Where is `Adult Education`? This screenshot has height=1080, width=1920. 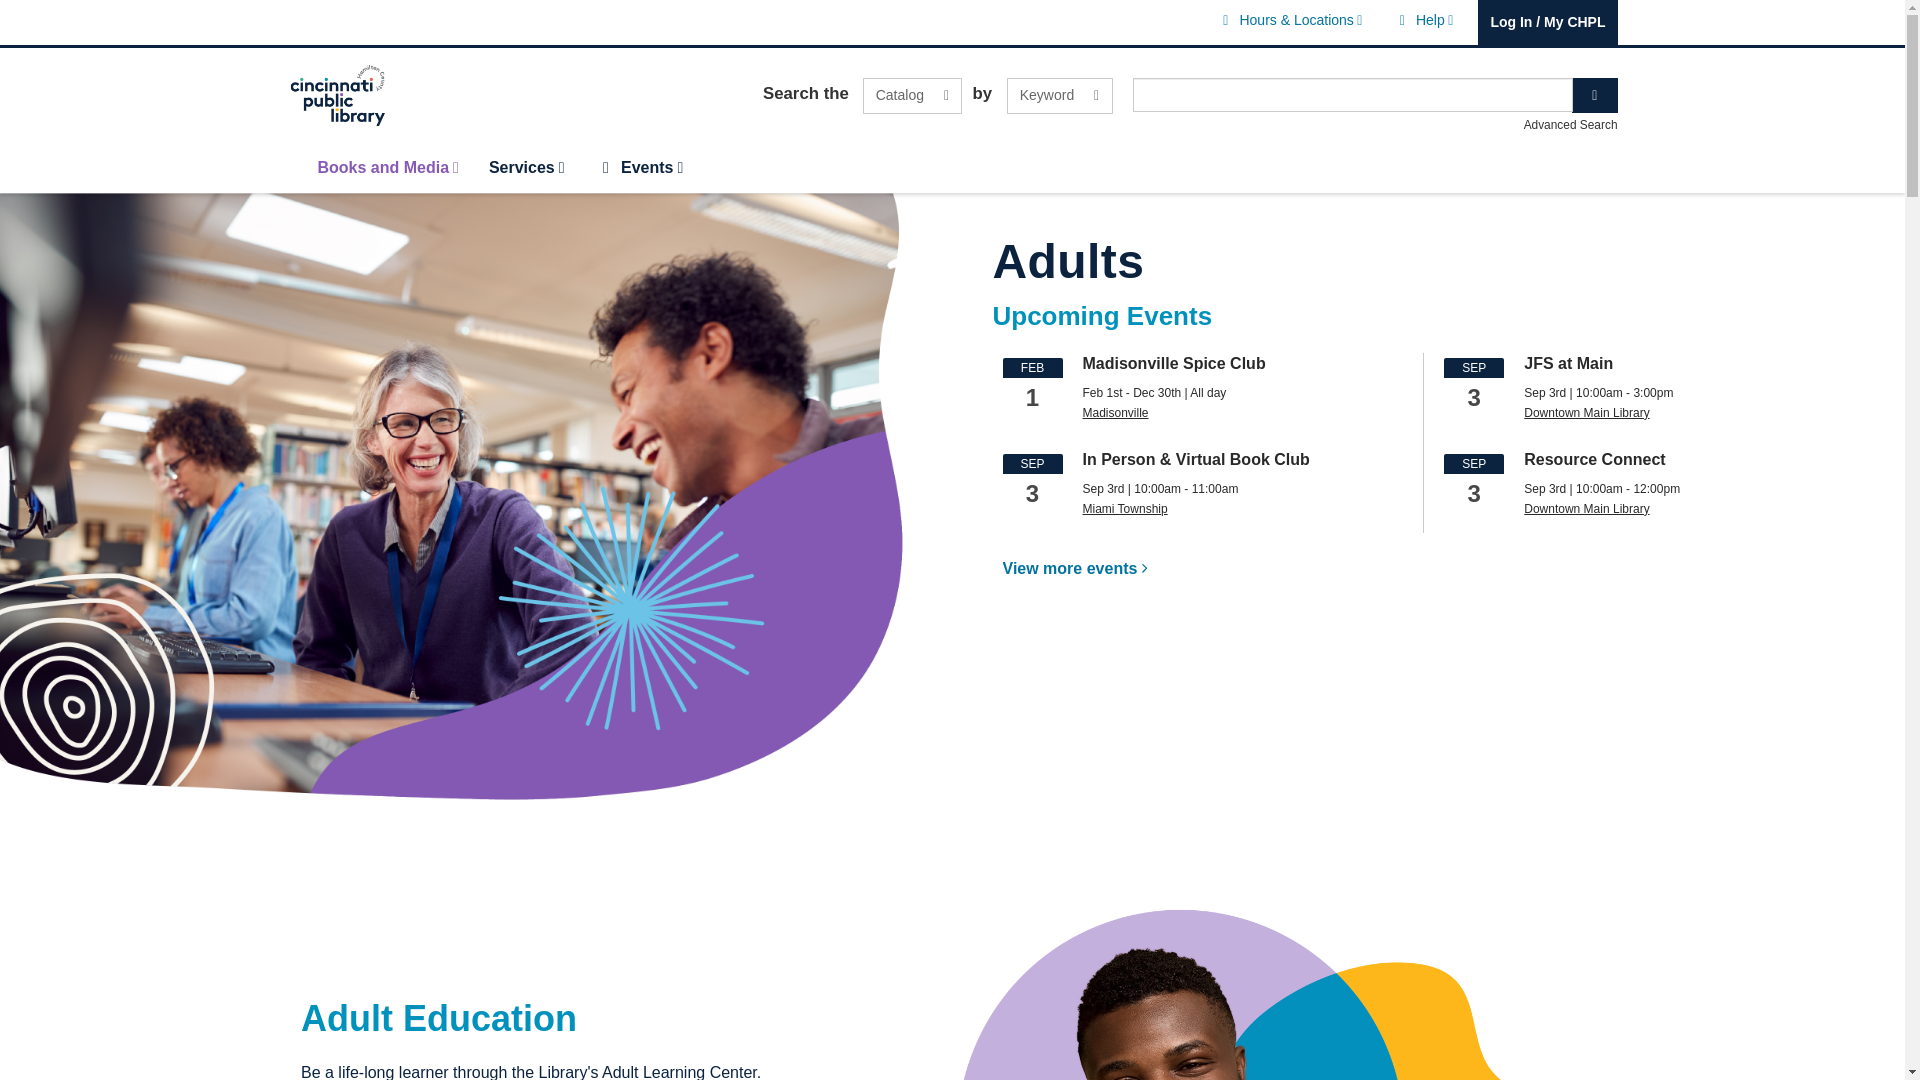 Adult Education is located at coordinates (1422, 20).